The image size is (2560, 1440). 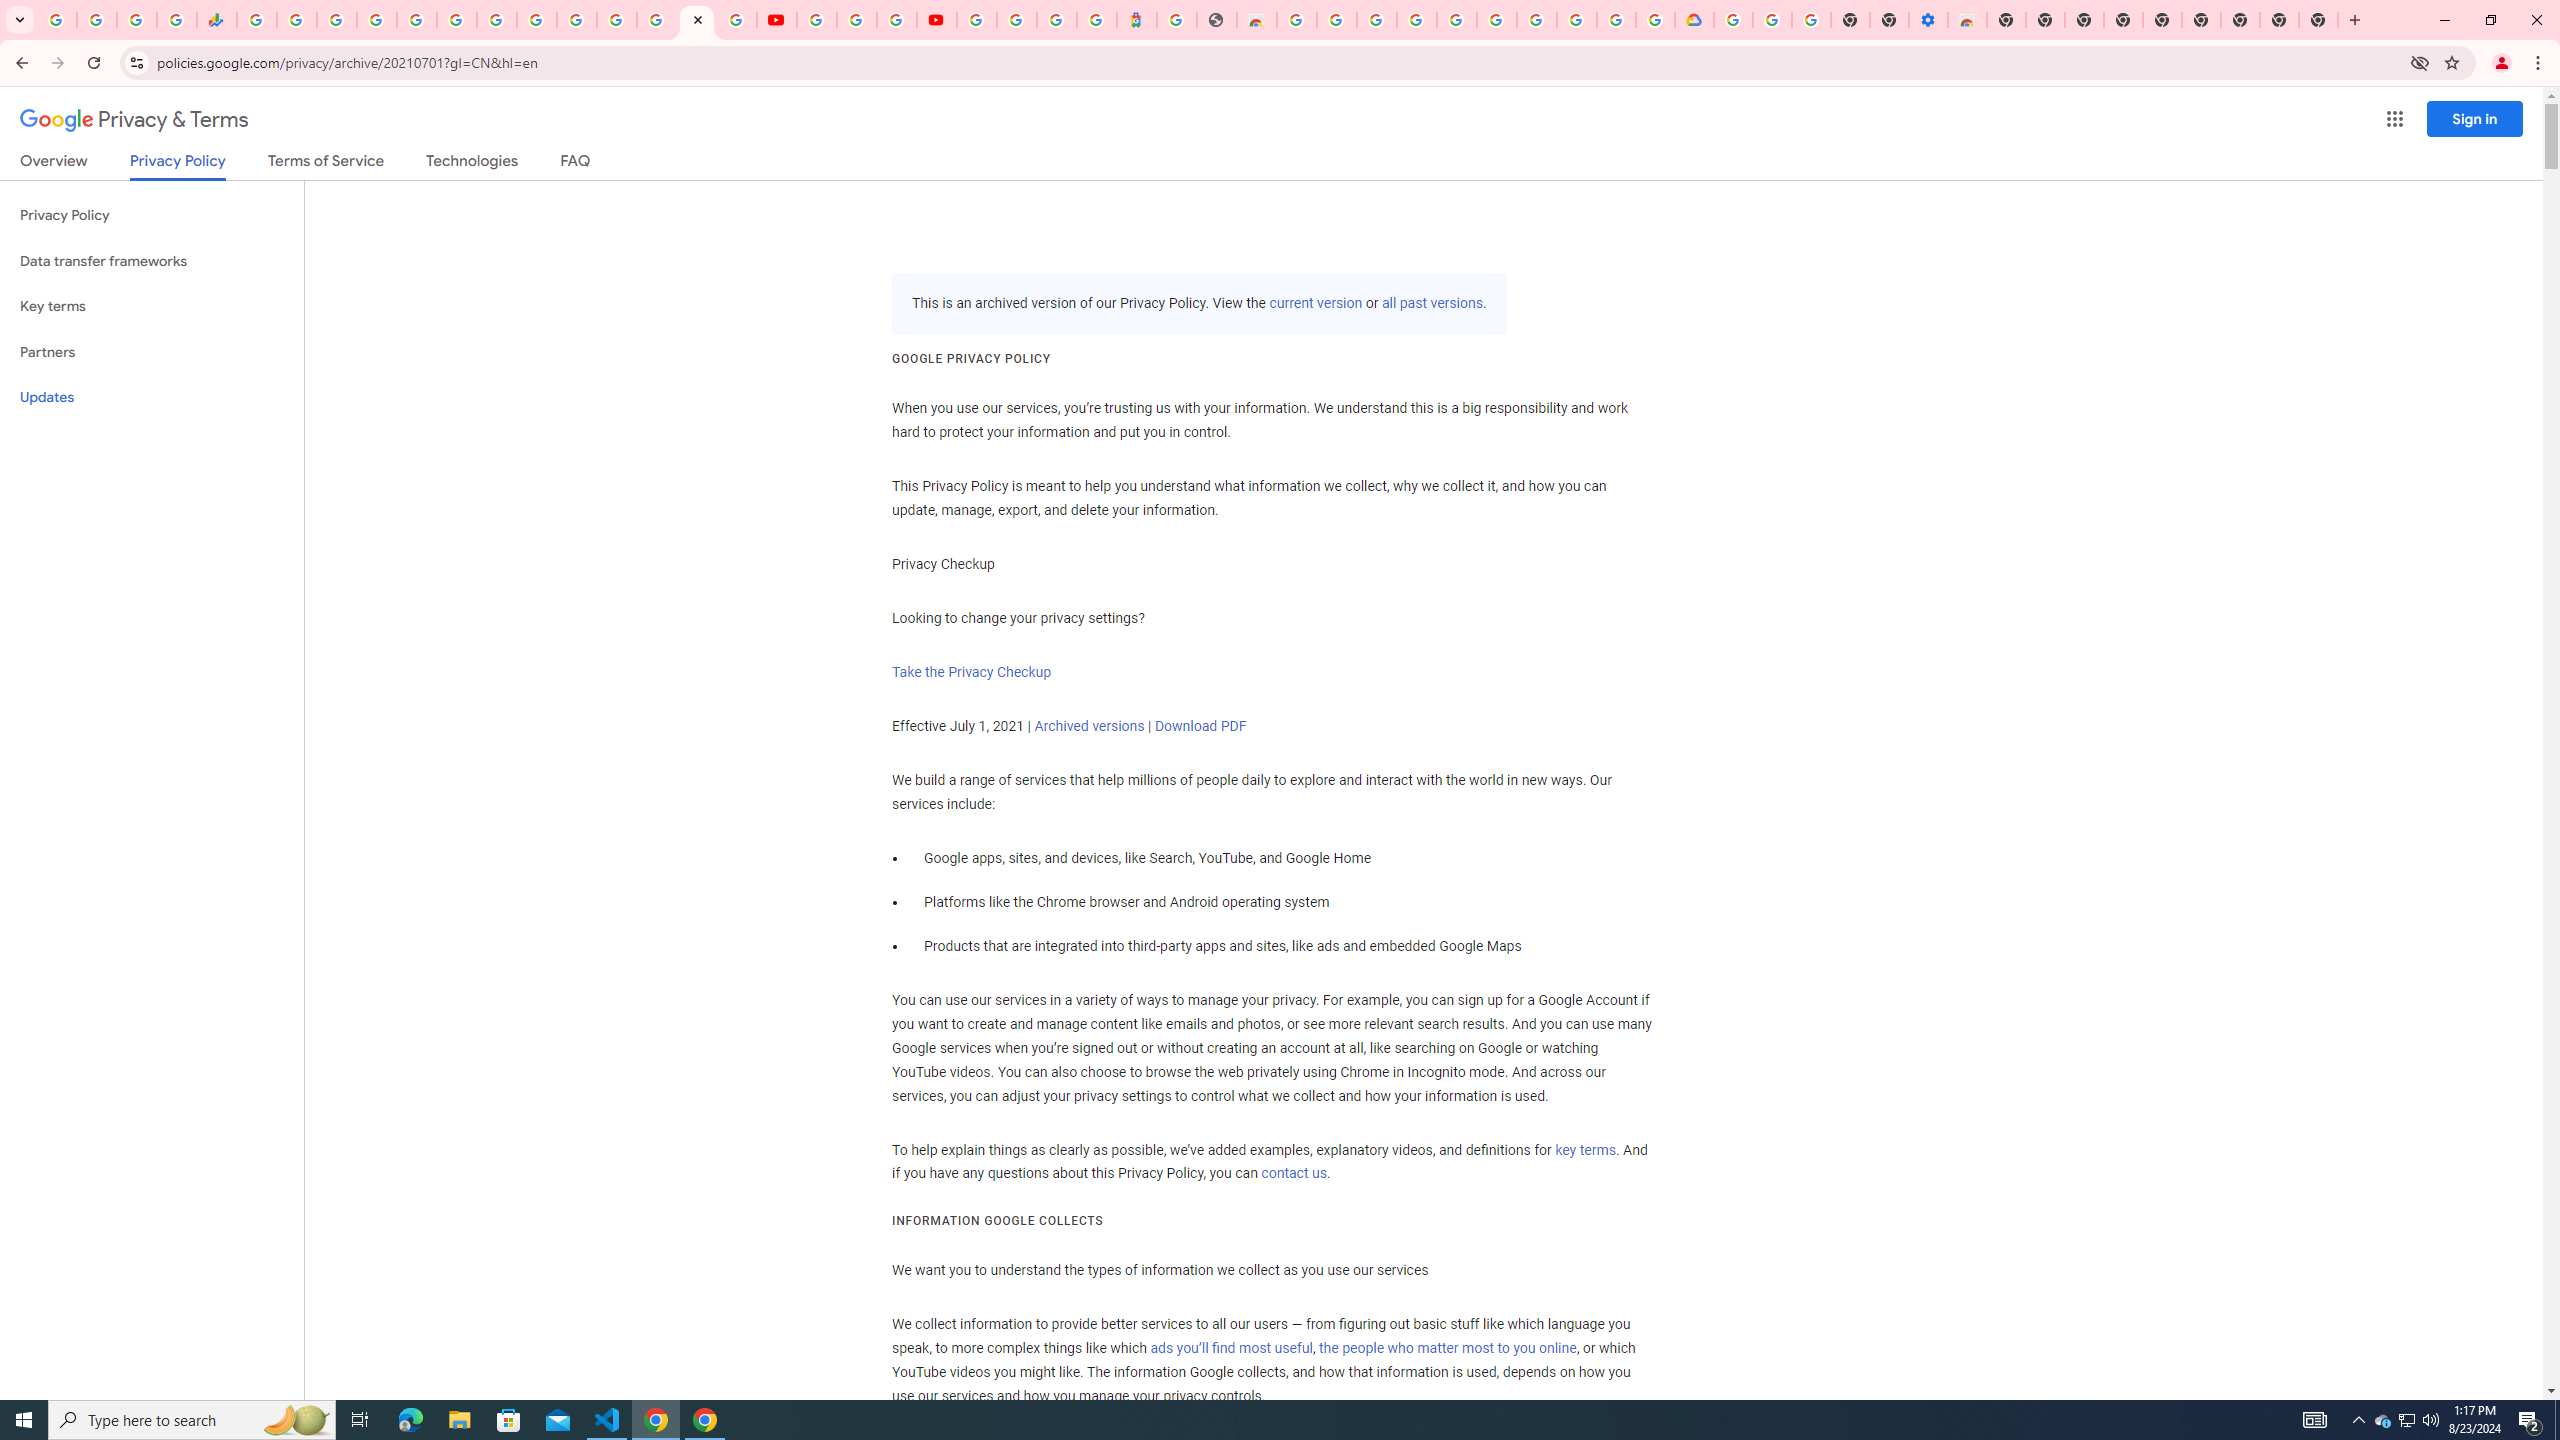 I want to click on New Tab, so click(x=2006, y=20).